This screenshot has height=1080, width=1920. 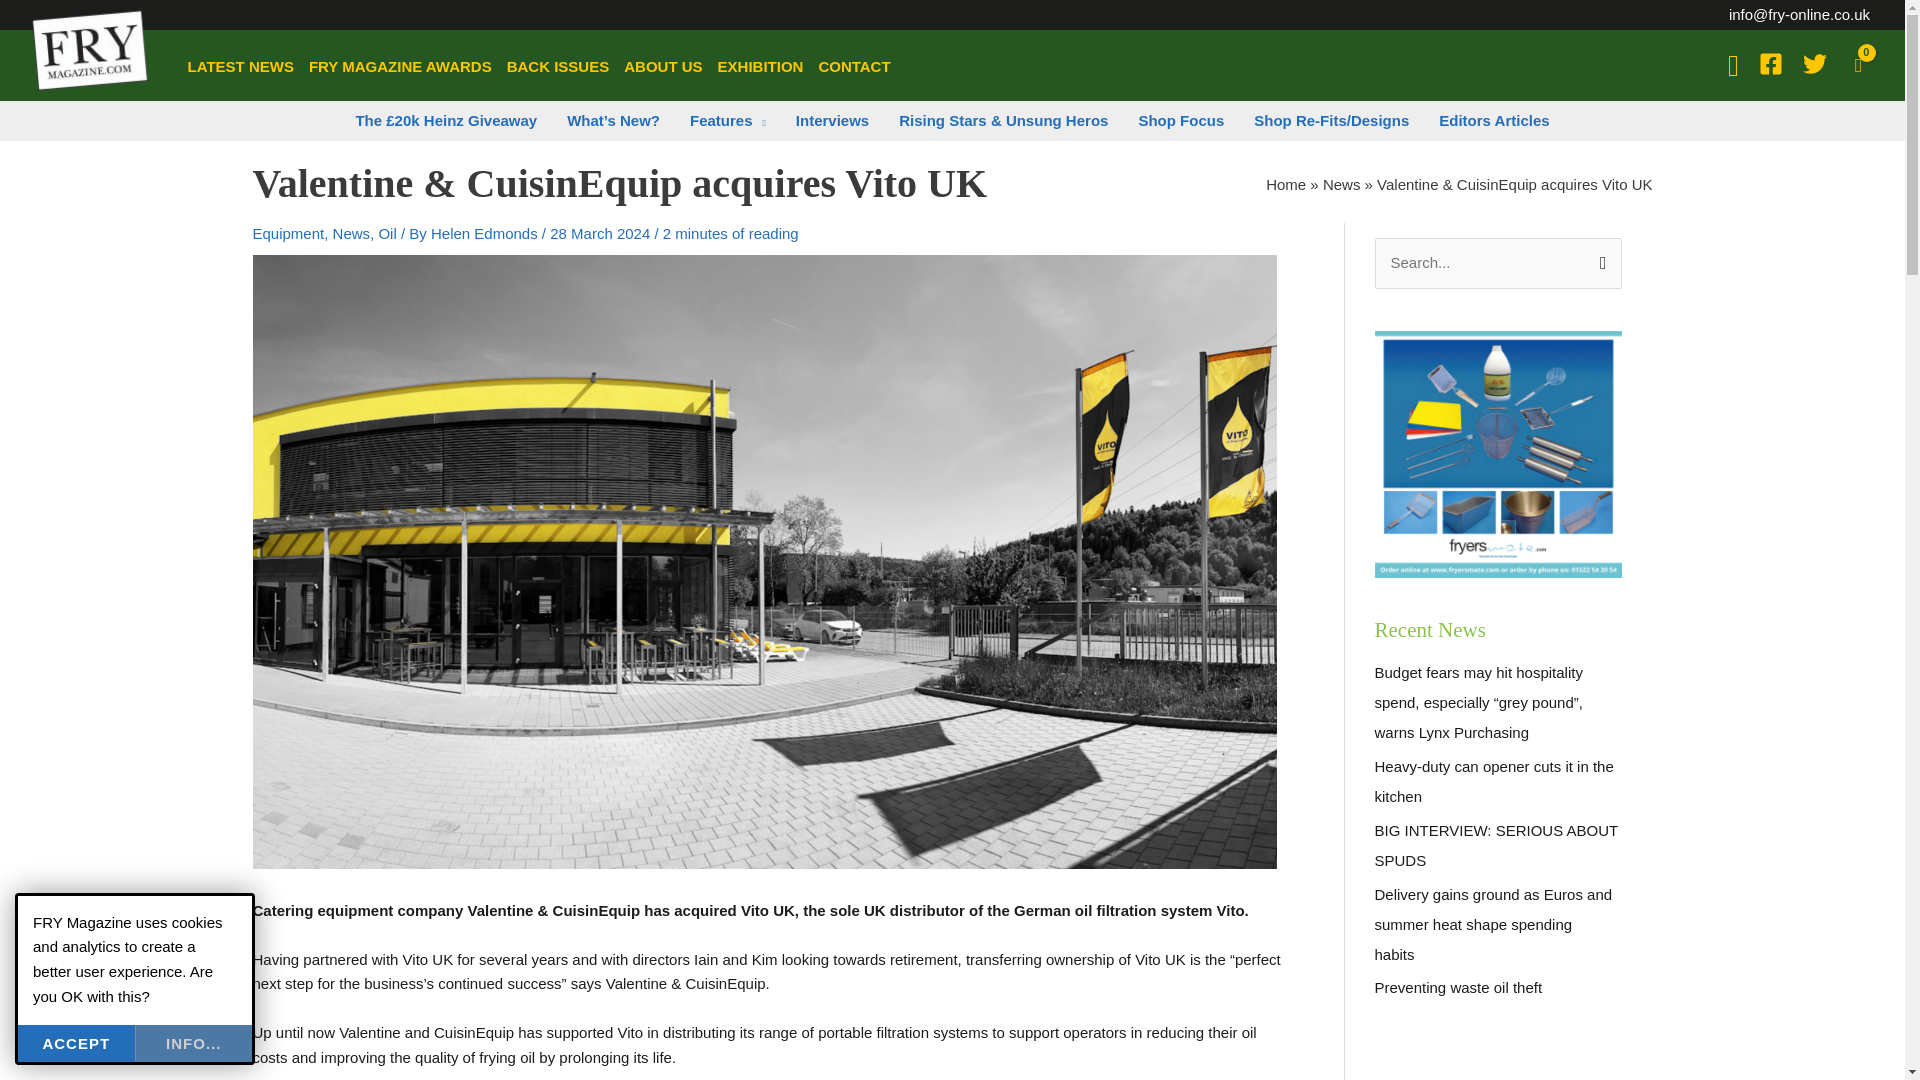 What do you see at coordinates (400, 66) in the screenshot?
I see `FRY MAGAZINE AWARDS` at bounding box center [400, 66].